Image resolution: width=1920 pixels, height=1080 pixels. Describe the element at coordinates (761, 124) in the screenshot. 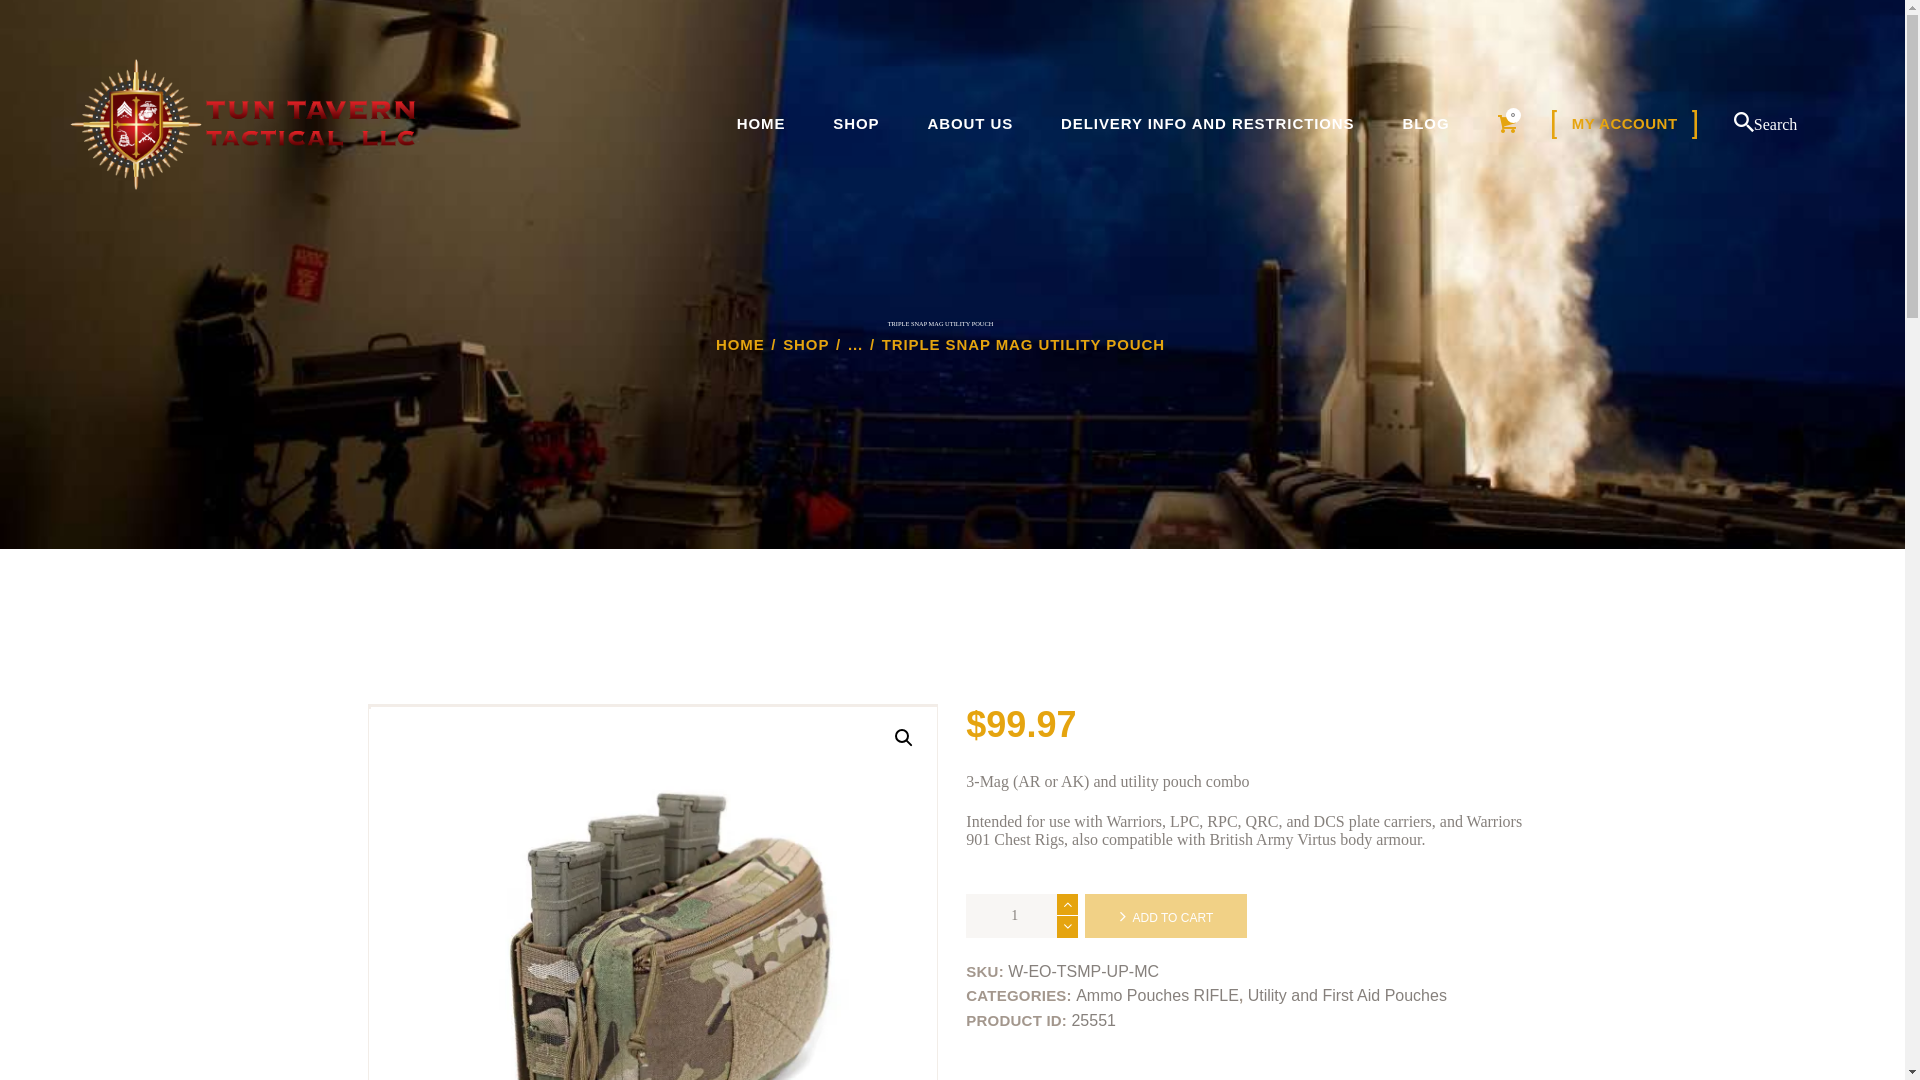

I see `HOME` at that location.